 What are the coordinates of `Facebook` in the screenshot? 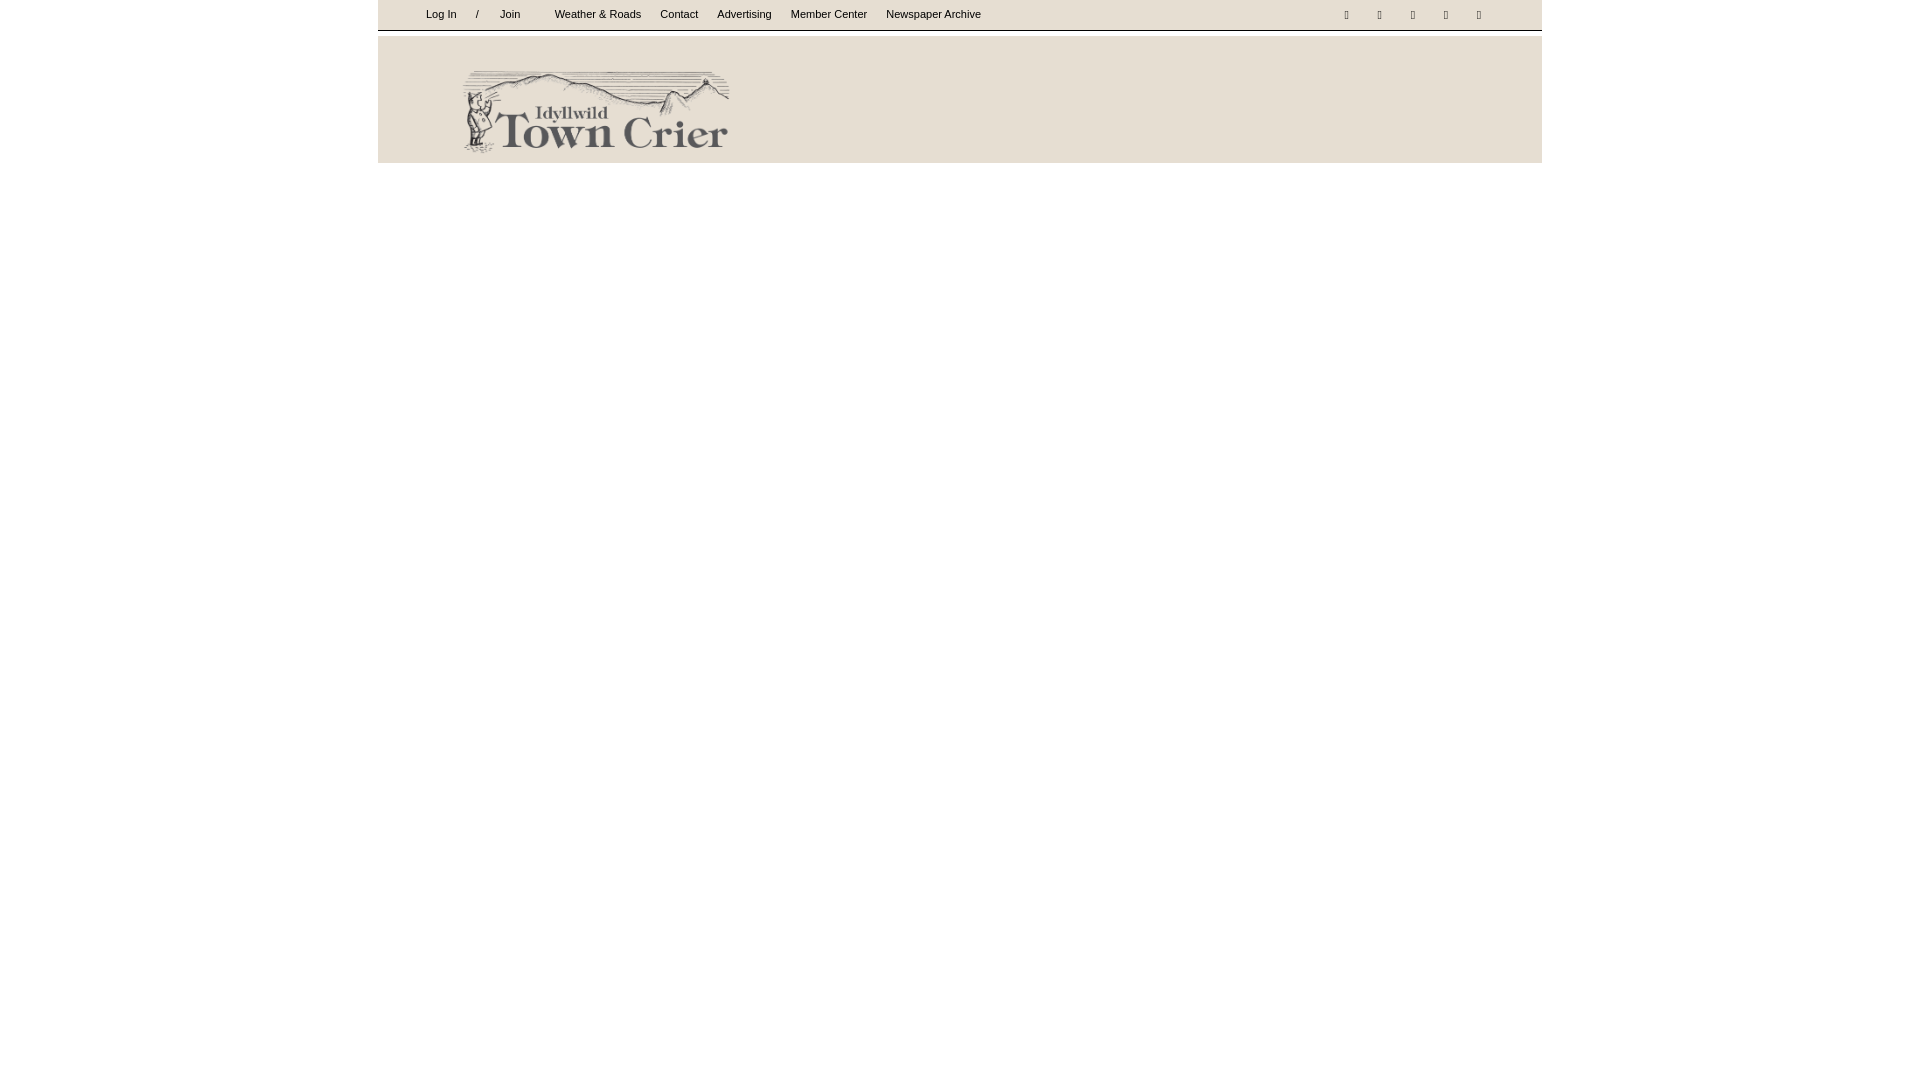 It's located at (1346, 14).